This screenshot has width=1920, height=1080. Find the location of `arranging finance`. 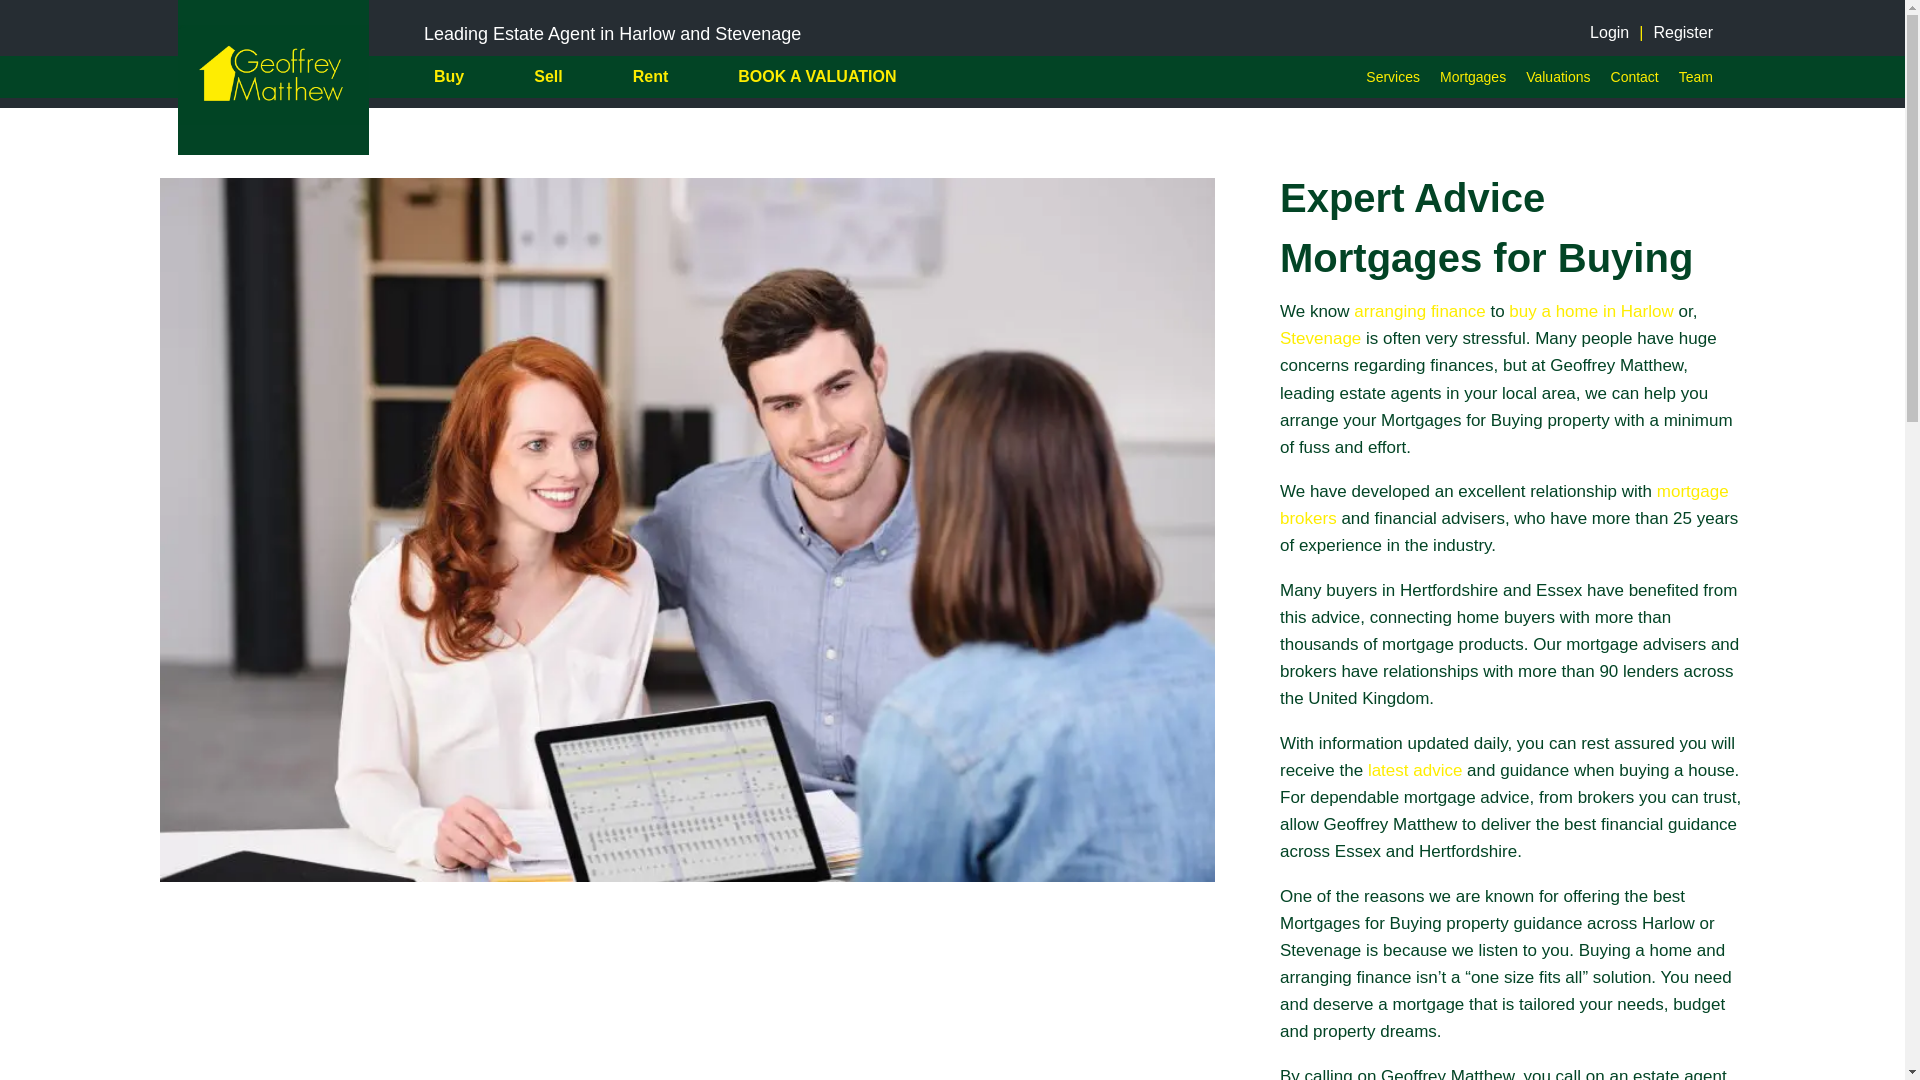

arranging finance is located at coordinates (1418, 311).